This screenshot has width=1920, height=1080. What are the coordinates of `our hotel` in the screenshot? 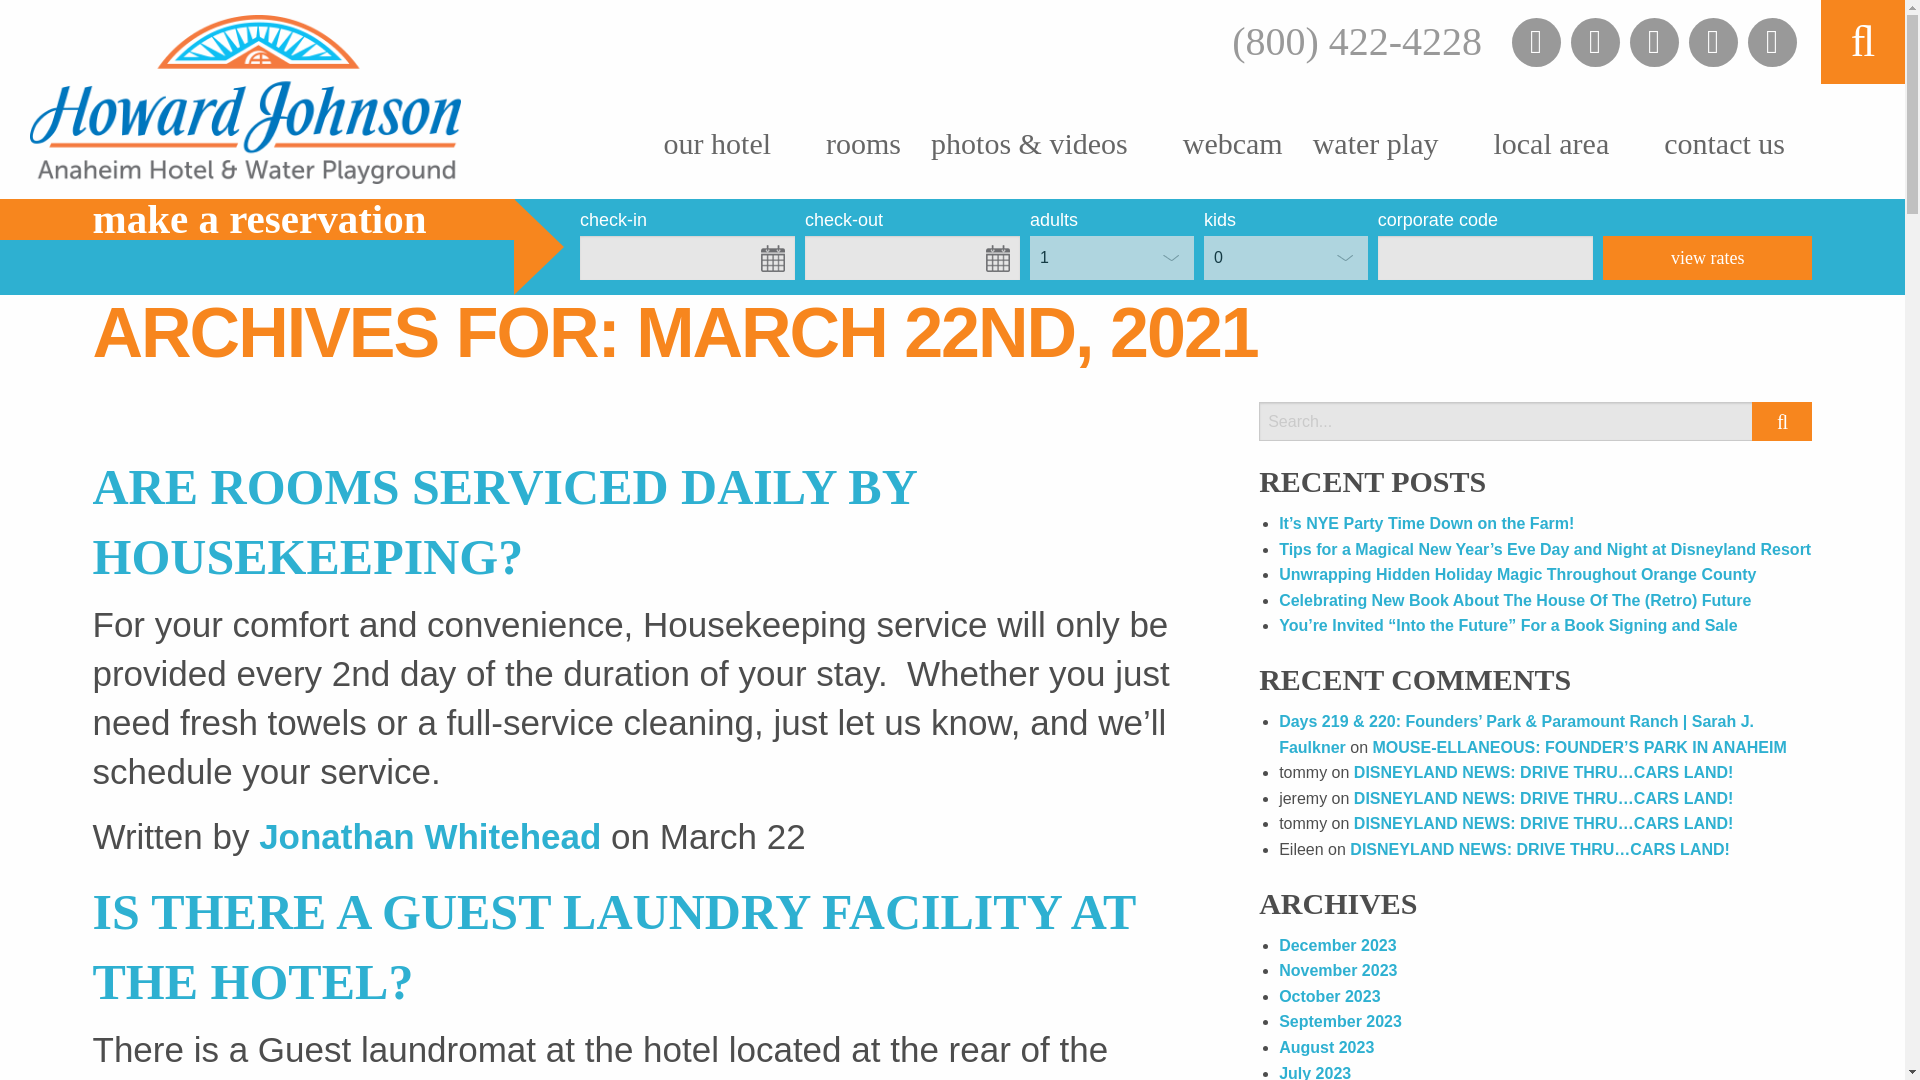 It's located at (718, 146).